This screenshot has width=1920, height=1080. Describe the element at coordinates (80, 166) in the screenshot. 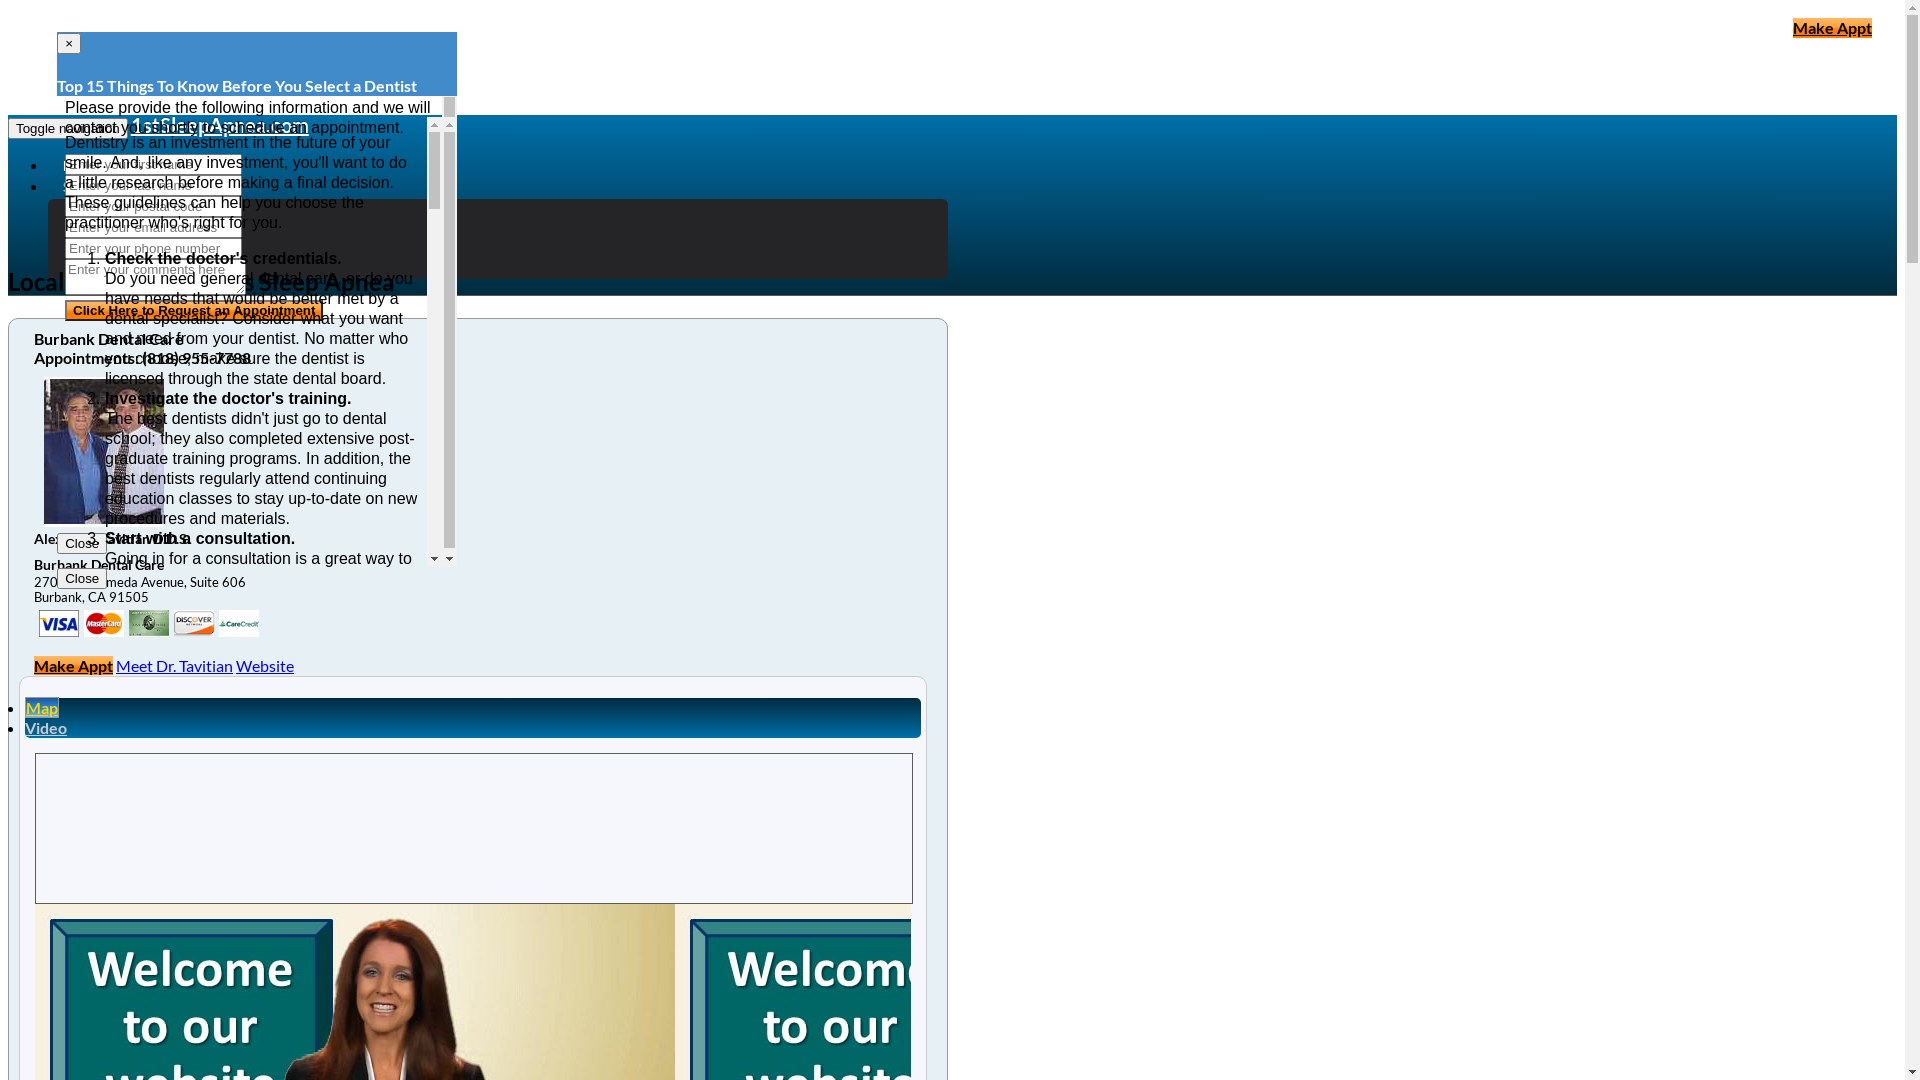

I see `Home` at that location.